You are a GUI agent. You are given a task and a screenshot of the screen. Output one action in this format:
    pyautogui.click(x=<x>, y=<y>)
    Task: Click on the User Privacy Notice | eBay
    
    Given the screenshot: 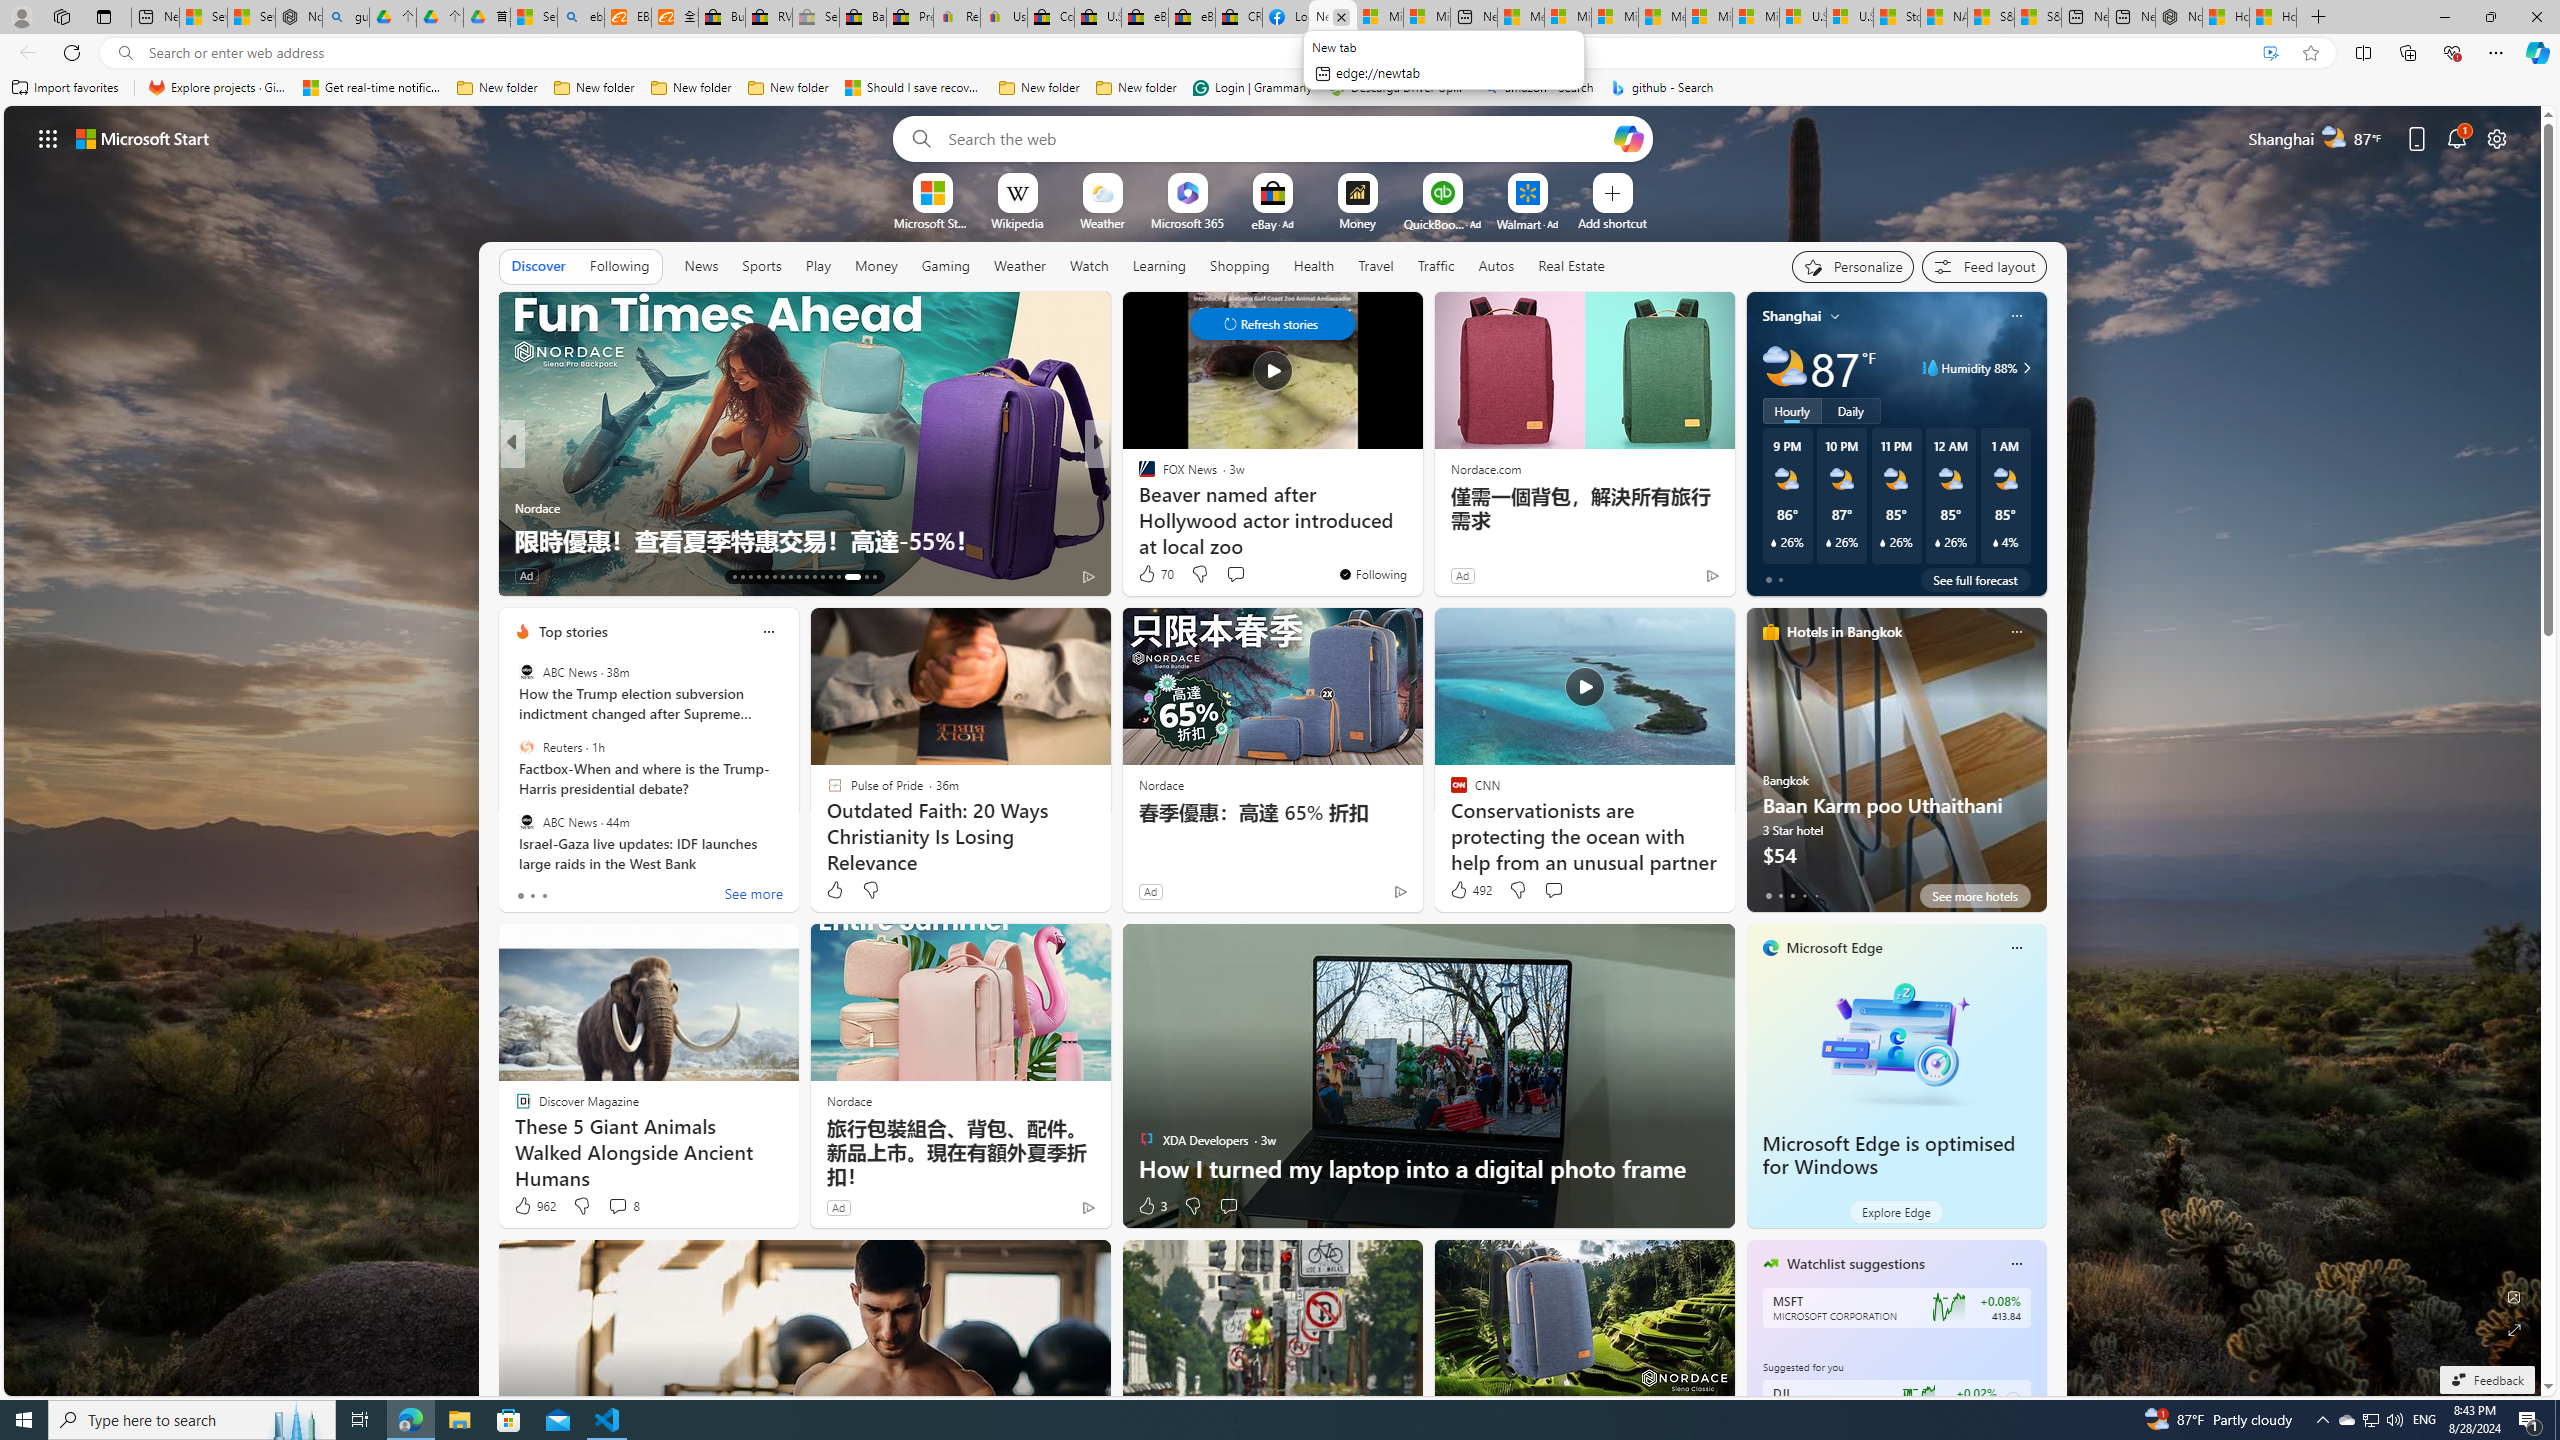 What is the action you would take?
    pyautogui.click(x=1004, y=17)
    